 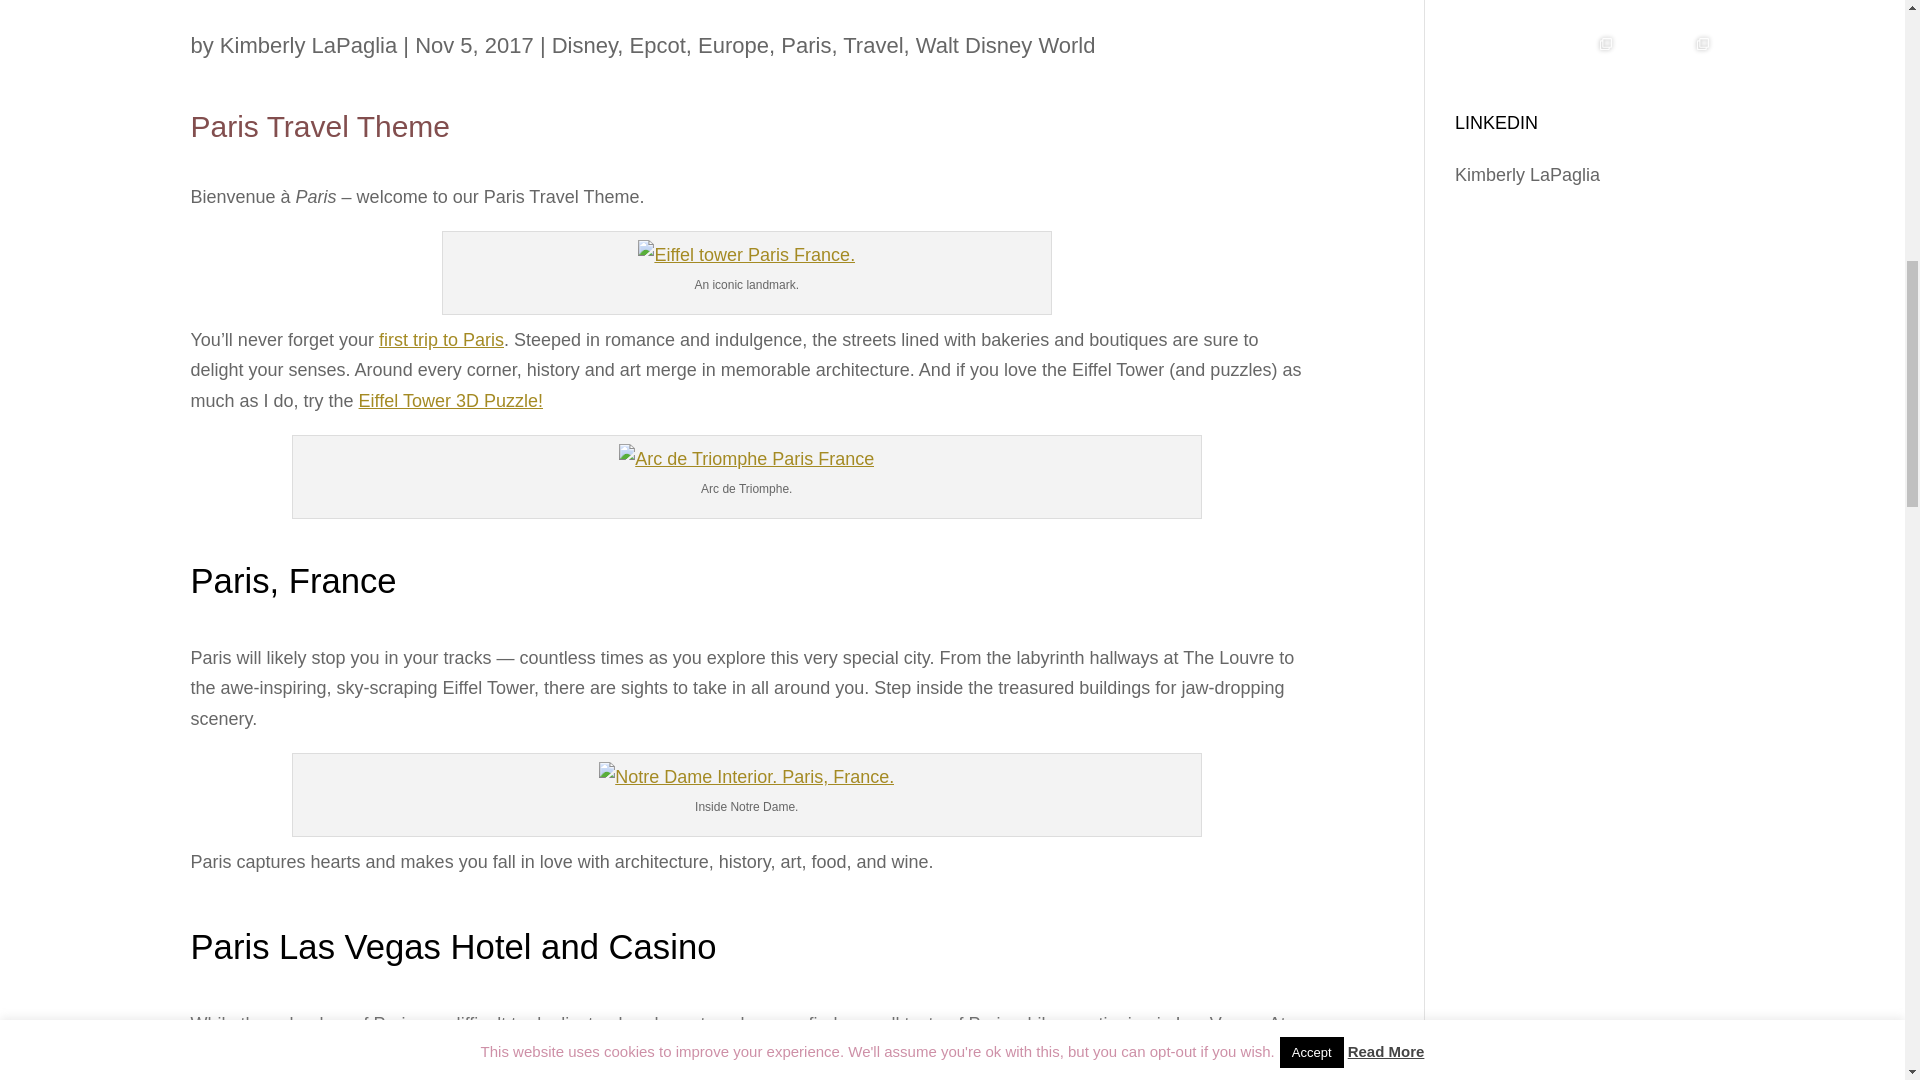 I want to click on Paris, so click(x=806, y=44).